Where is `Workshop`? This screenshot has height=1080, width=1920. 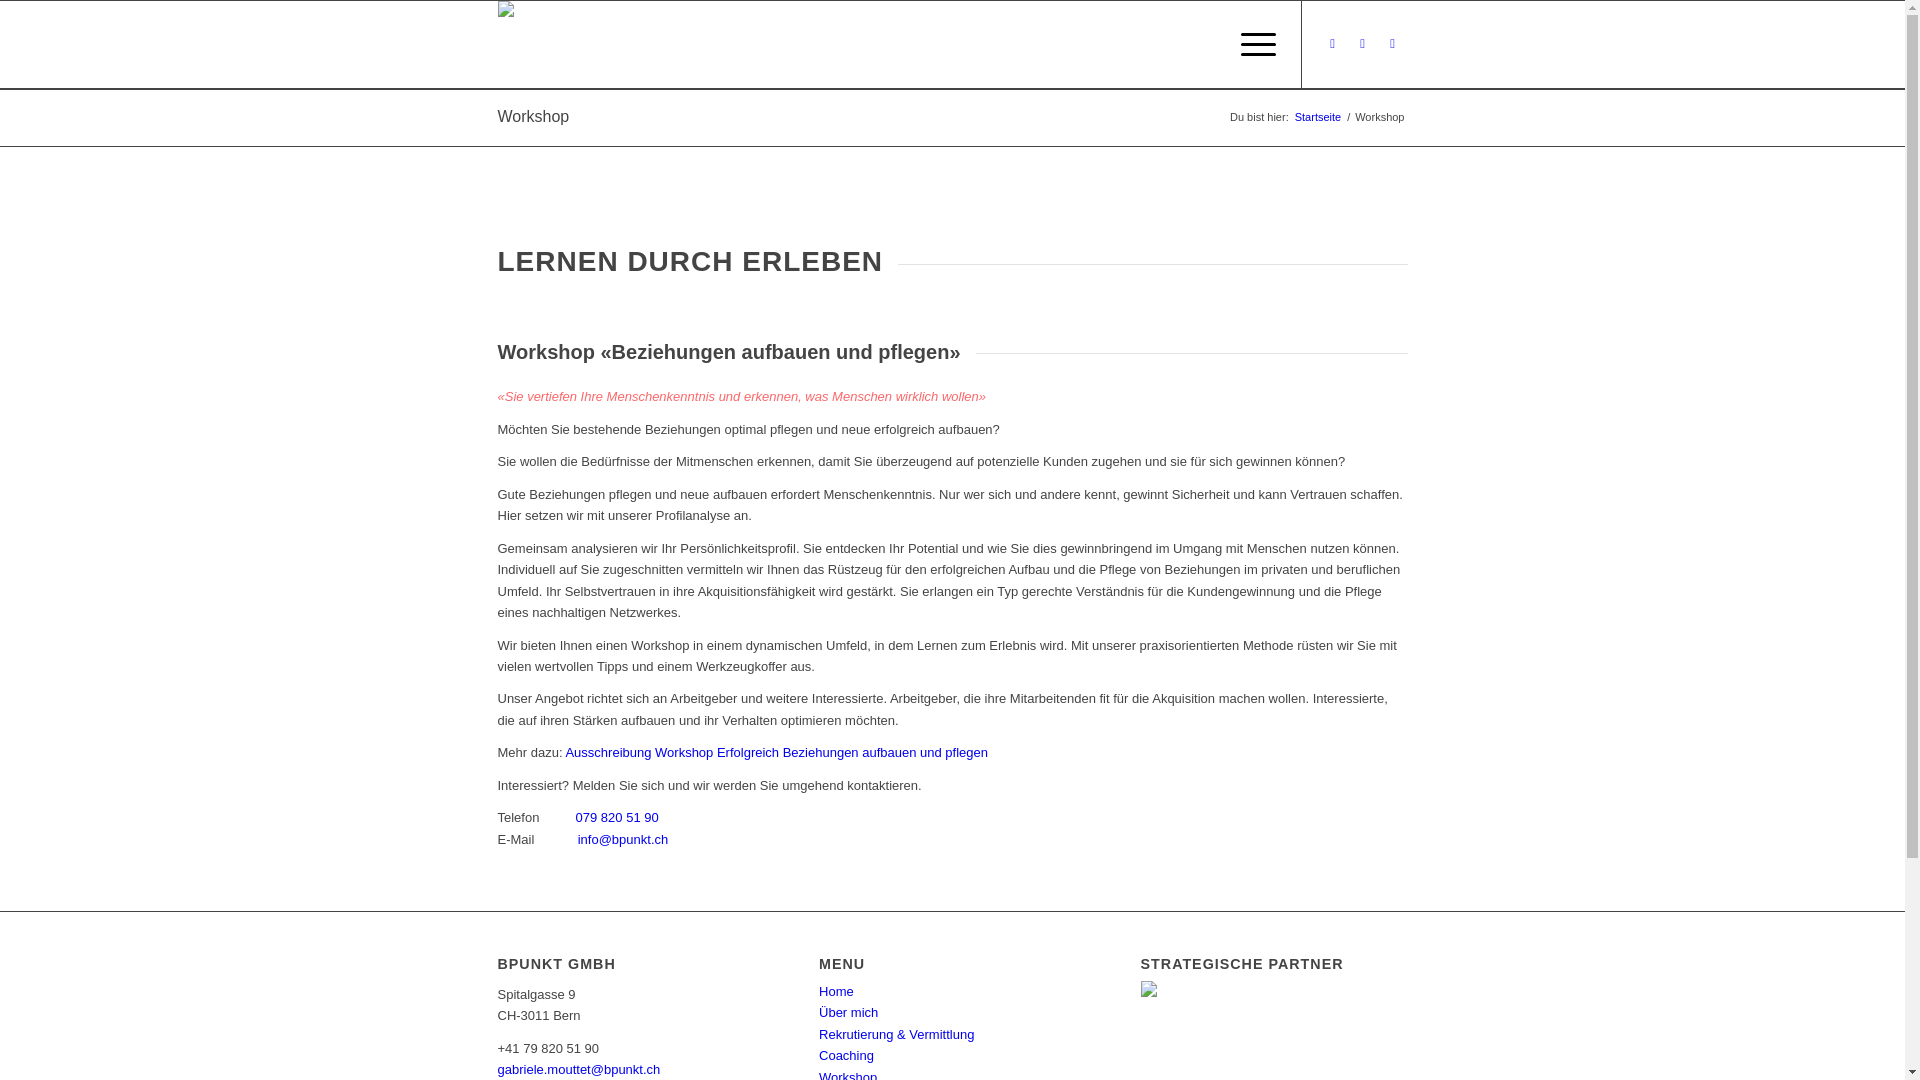
Workshop is located at coordinates (534, 116).